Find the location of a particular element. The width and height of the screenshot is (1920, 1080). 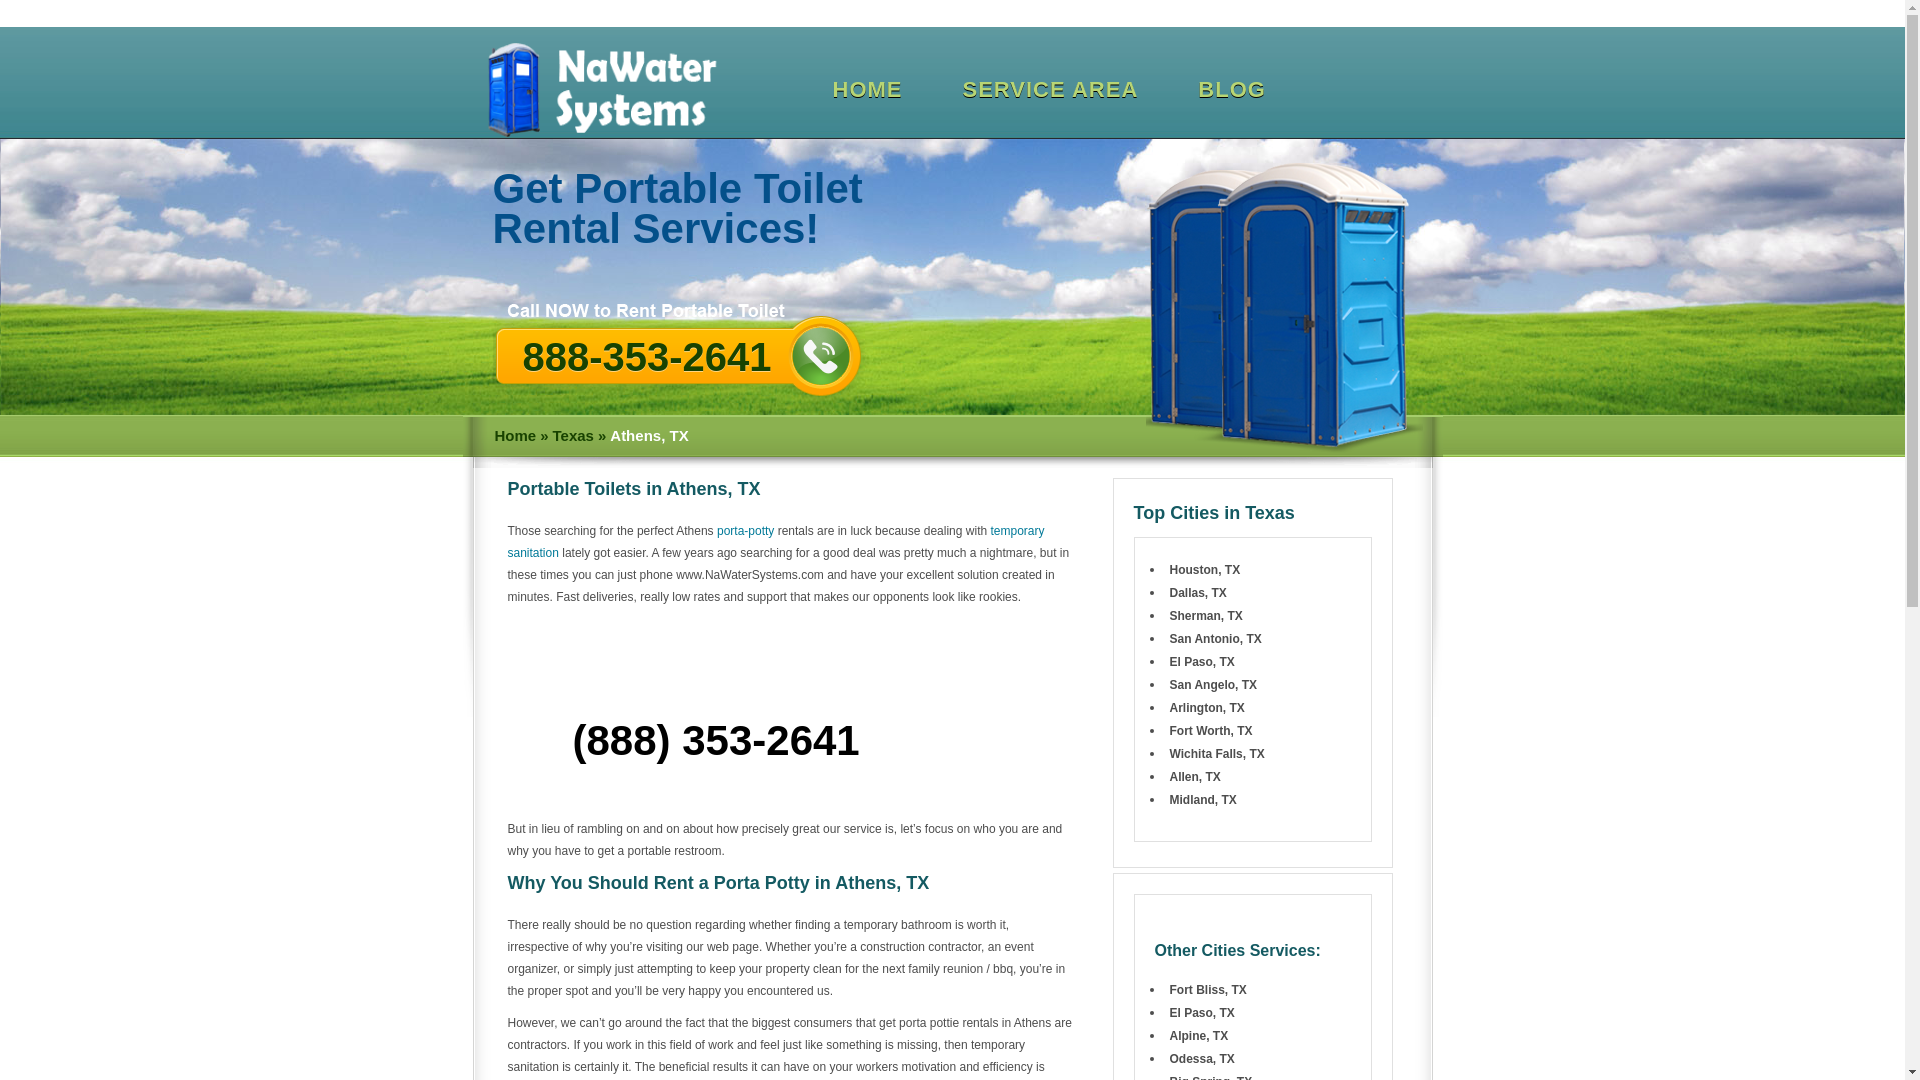

El Paso, TX is located at coordinates (1202, 1012).